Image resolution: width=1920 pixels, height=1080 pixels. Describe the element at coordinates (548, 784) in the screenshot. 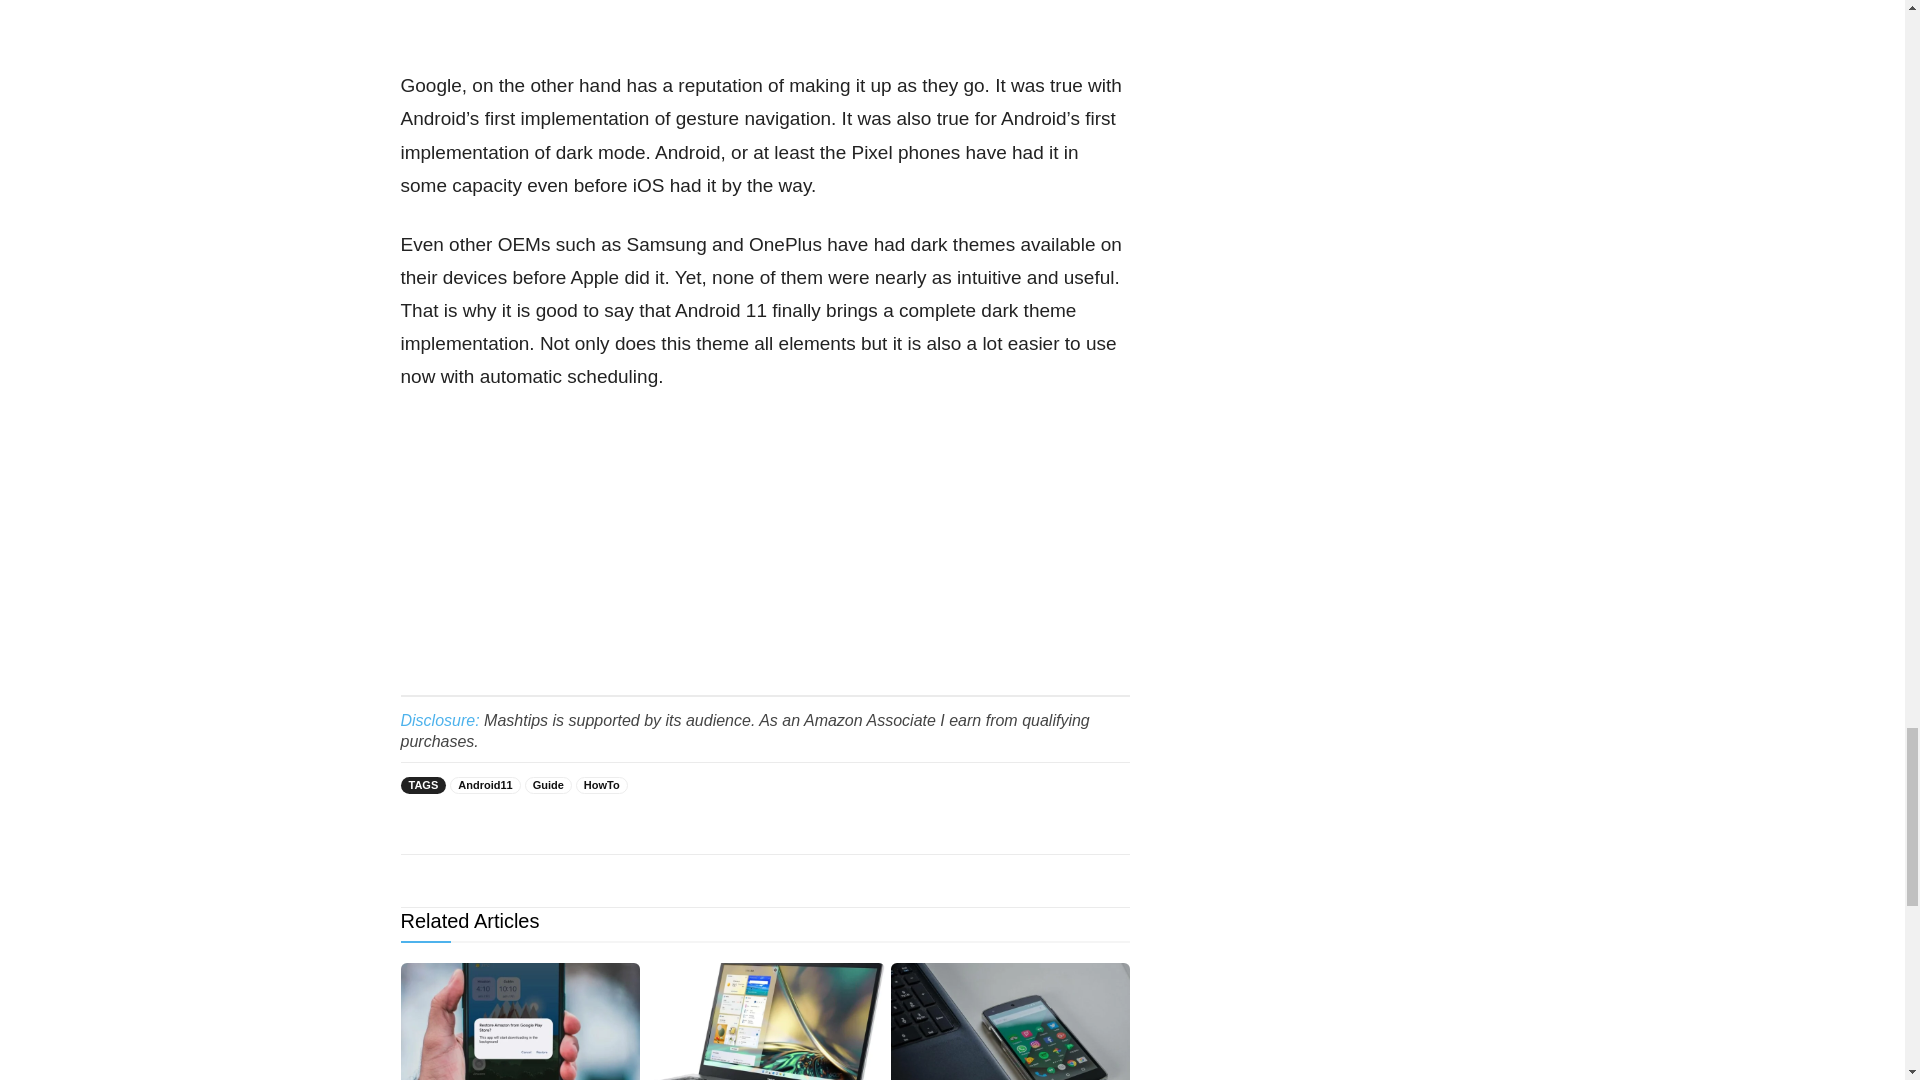

I see `Guide` at that location.